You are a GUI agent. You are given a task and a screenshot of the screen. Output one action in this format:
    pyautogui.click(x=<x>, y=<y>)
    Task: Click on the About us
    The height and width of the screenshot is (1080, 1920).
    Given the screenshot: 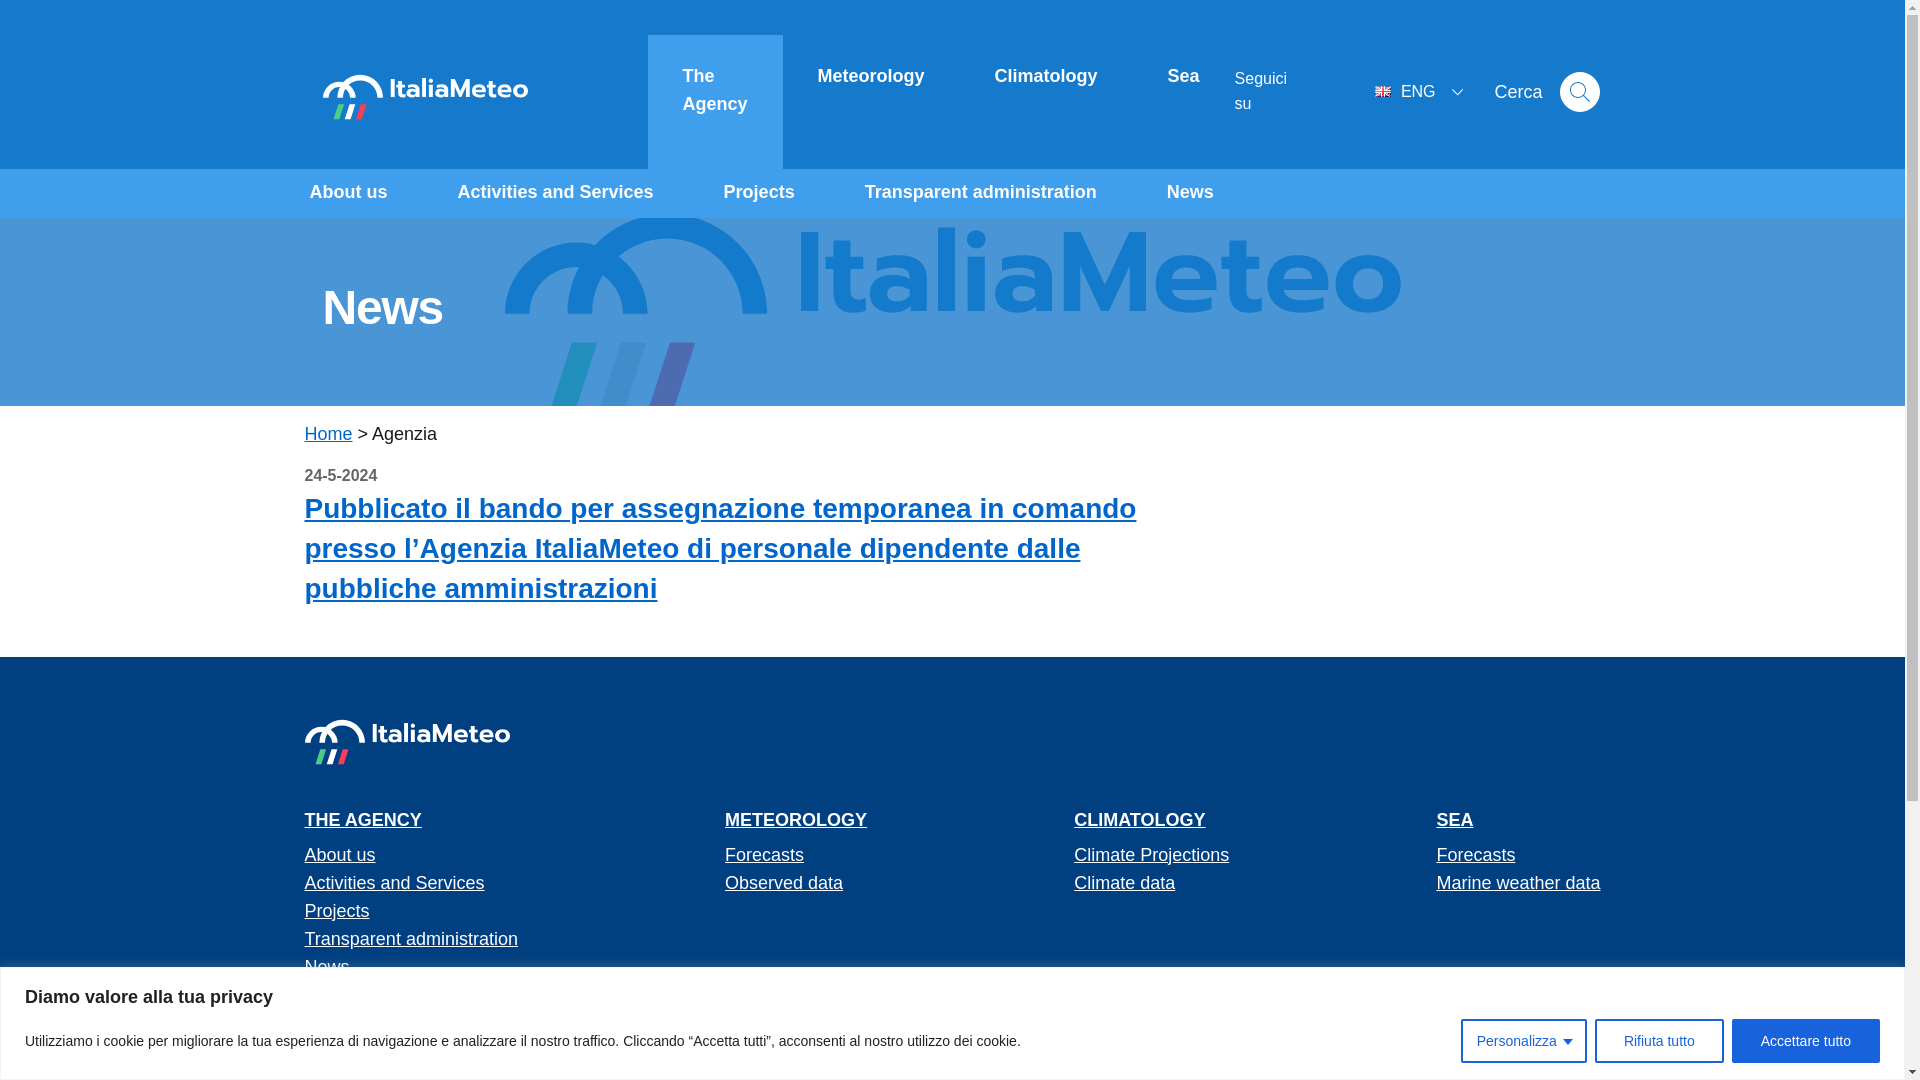 What is the action you would take?
    pyautogui.click(x=347, y=193)
    